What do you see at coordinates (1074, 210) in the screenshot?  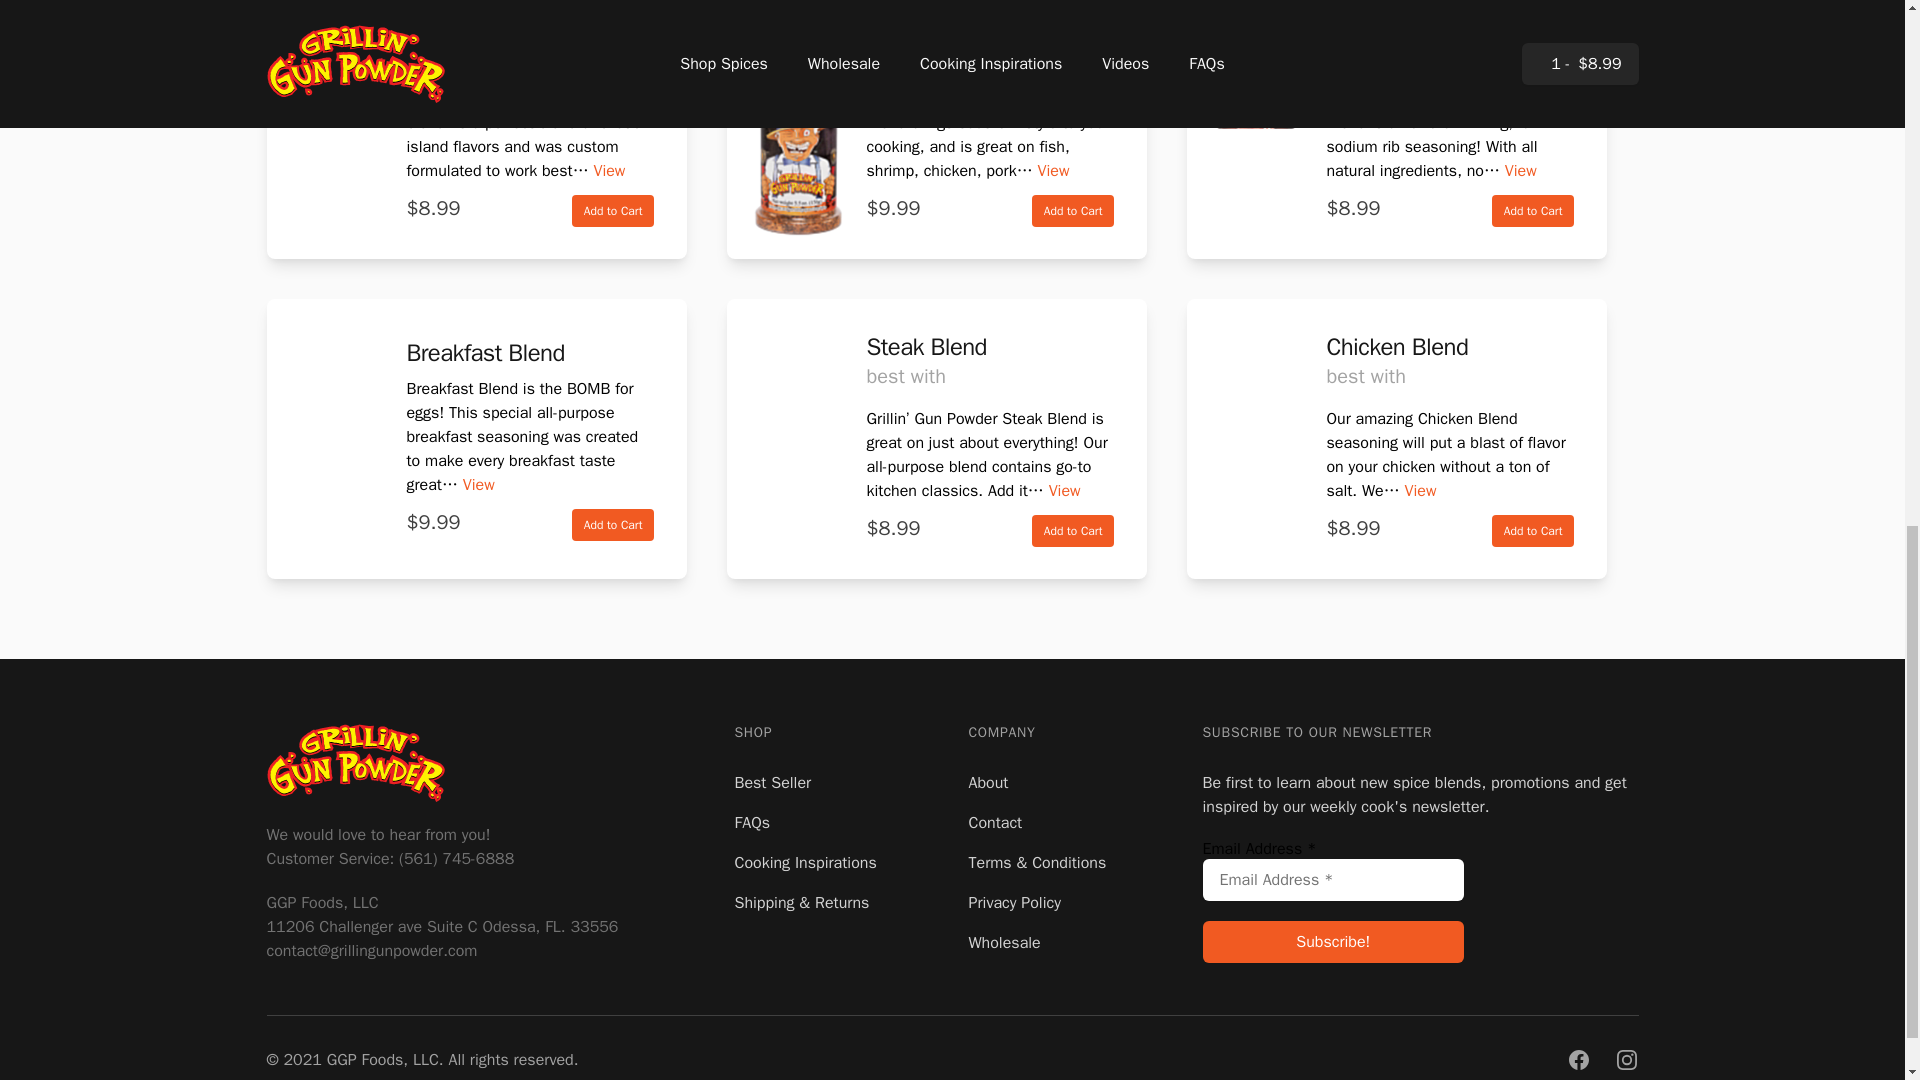 I see `Add to Cart` at bounding box center [1074, 210].